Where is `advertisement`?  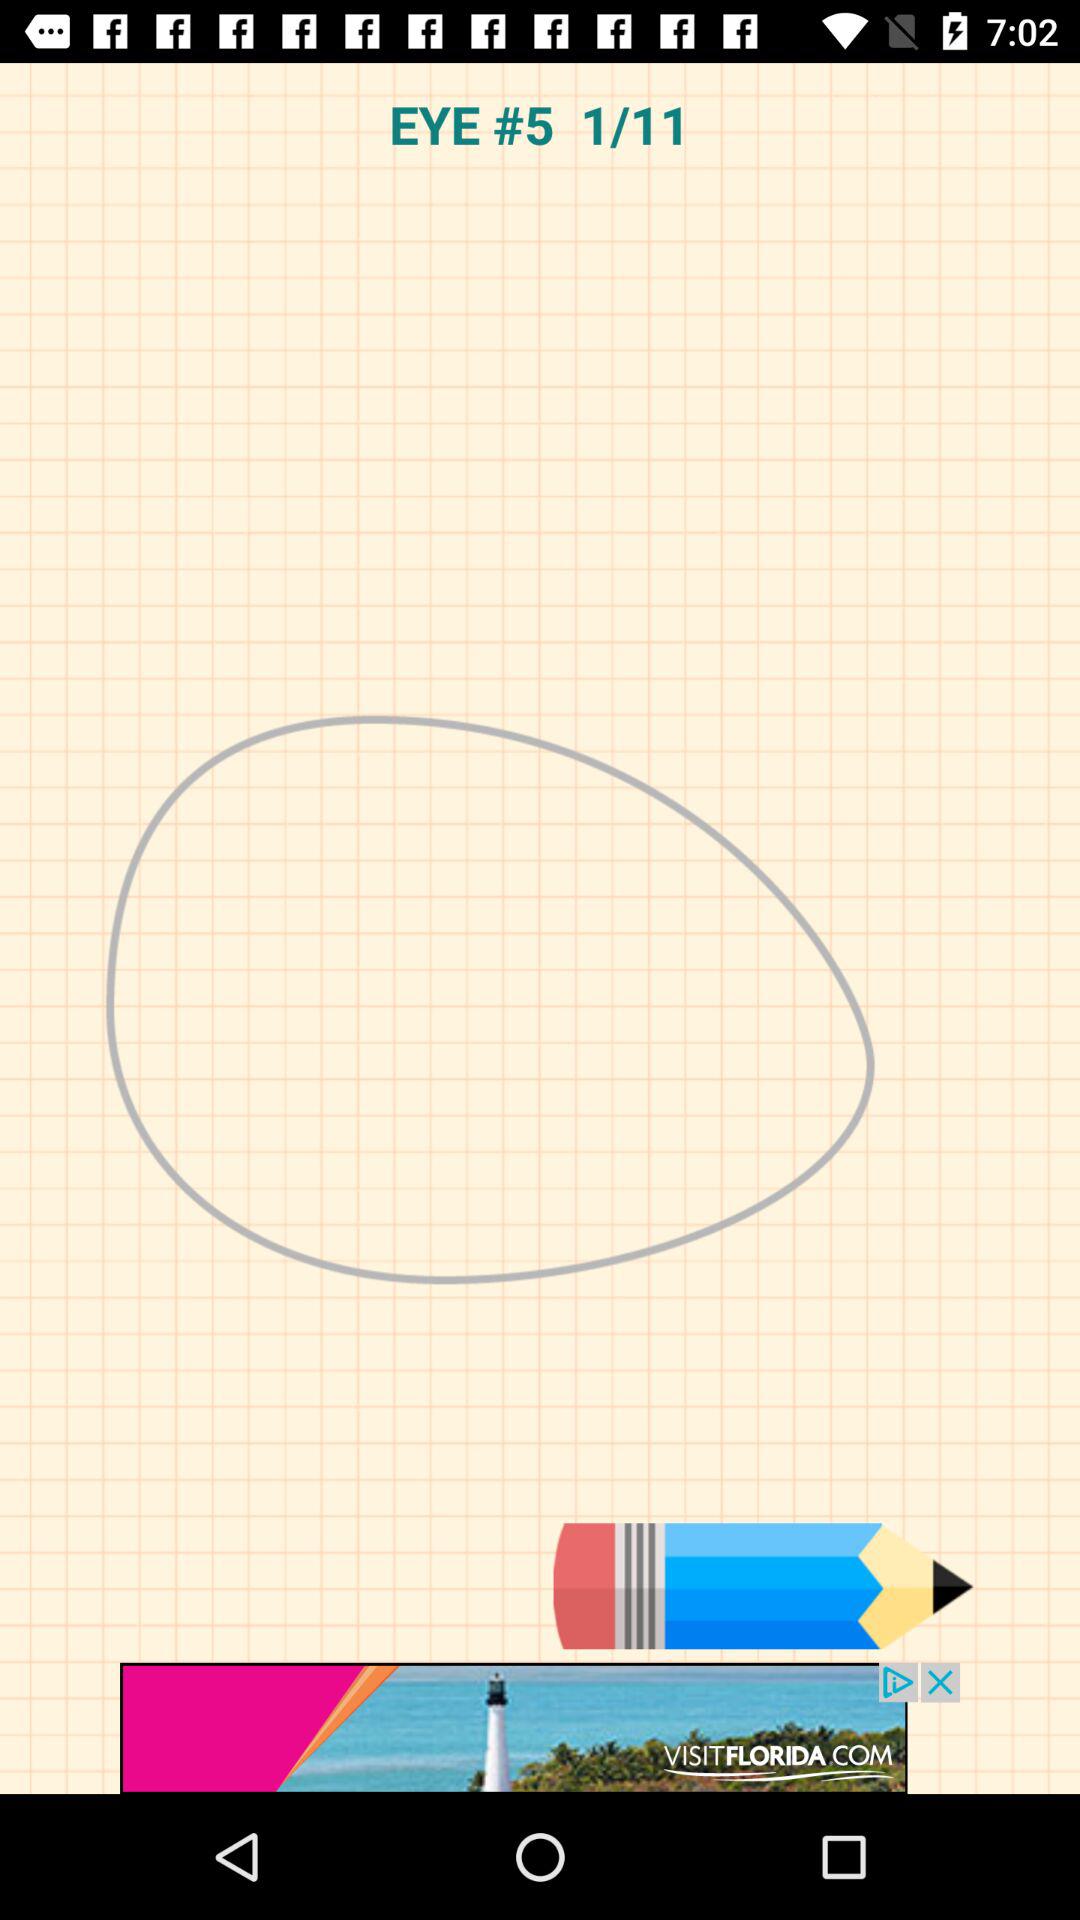 advertisement is located at coordinates (540, 1728).